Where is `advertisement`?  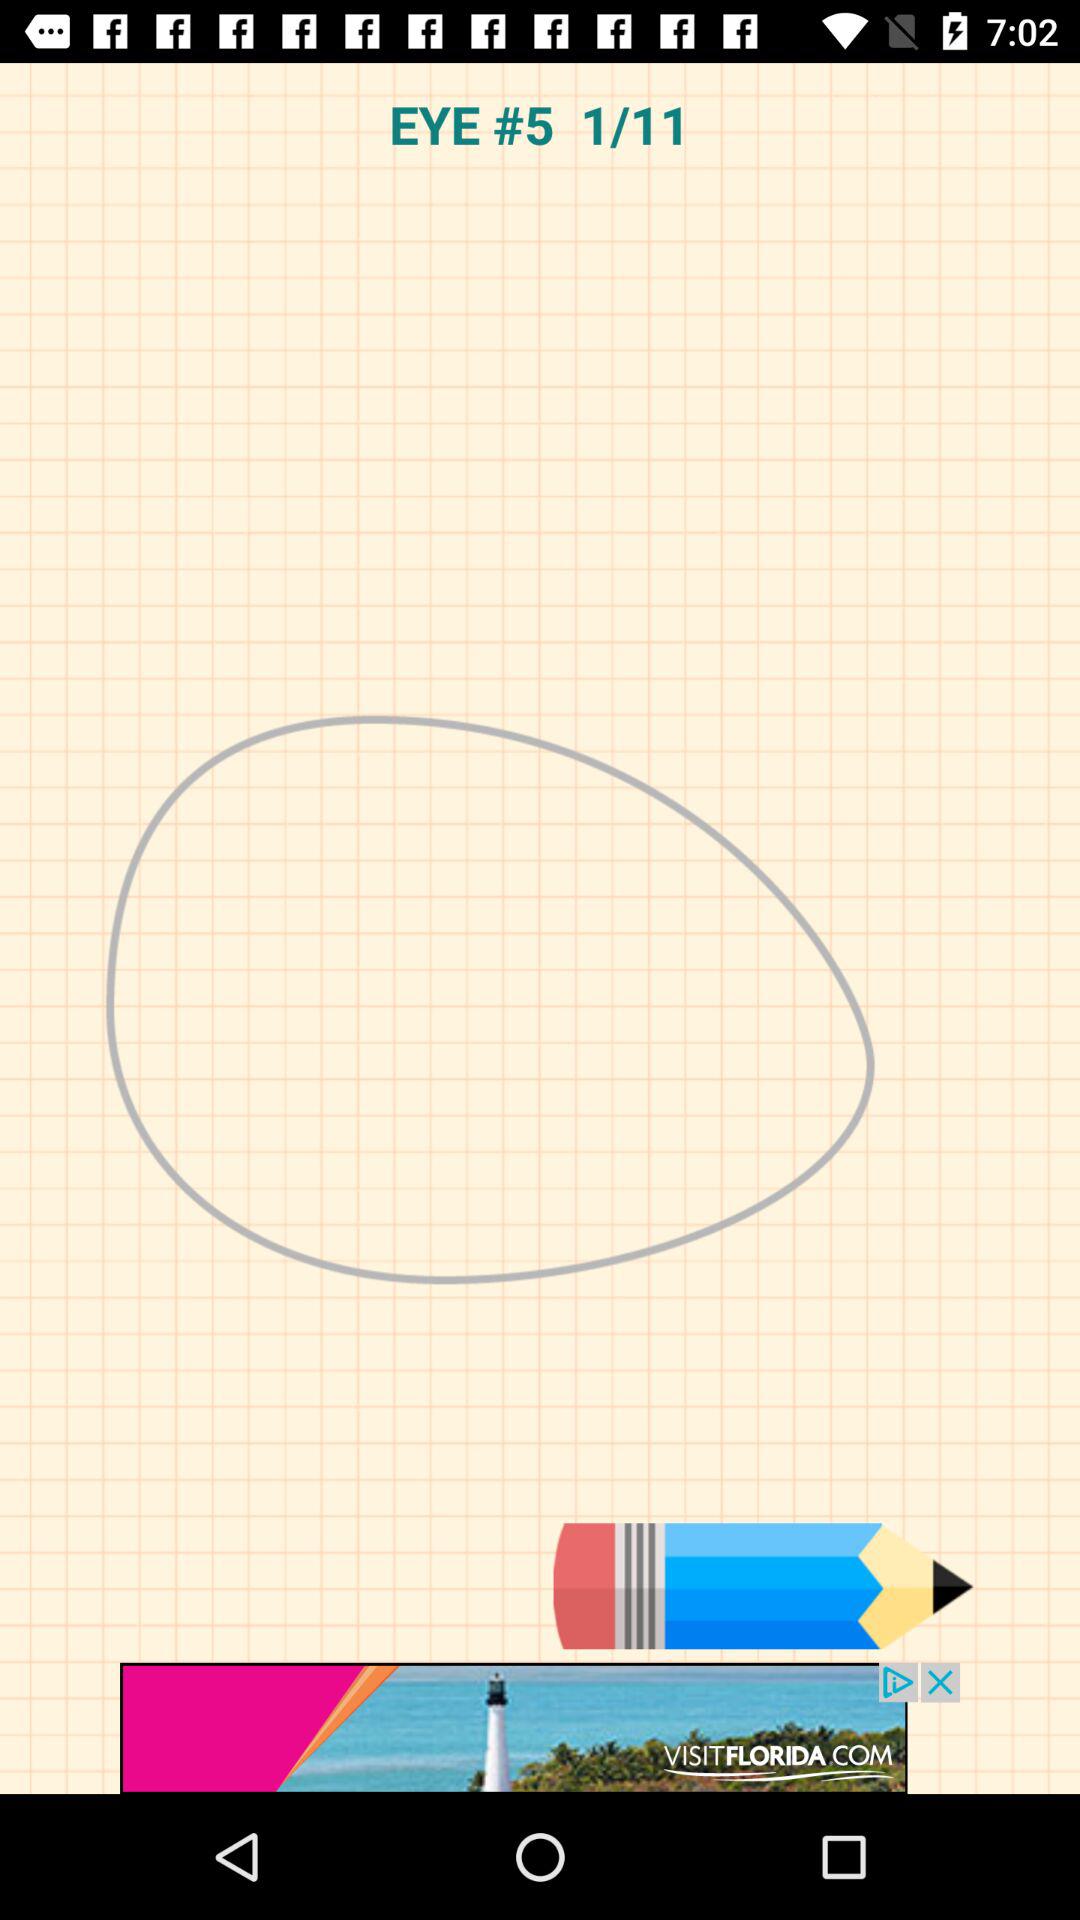 advertisement is located at coordinates (540, 1728).